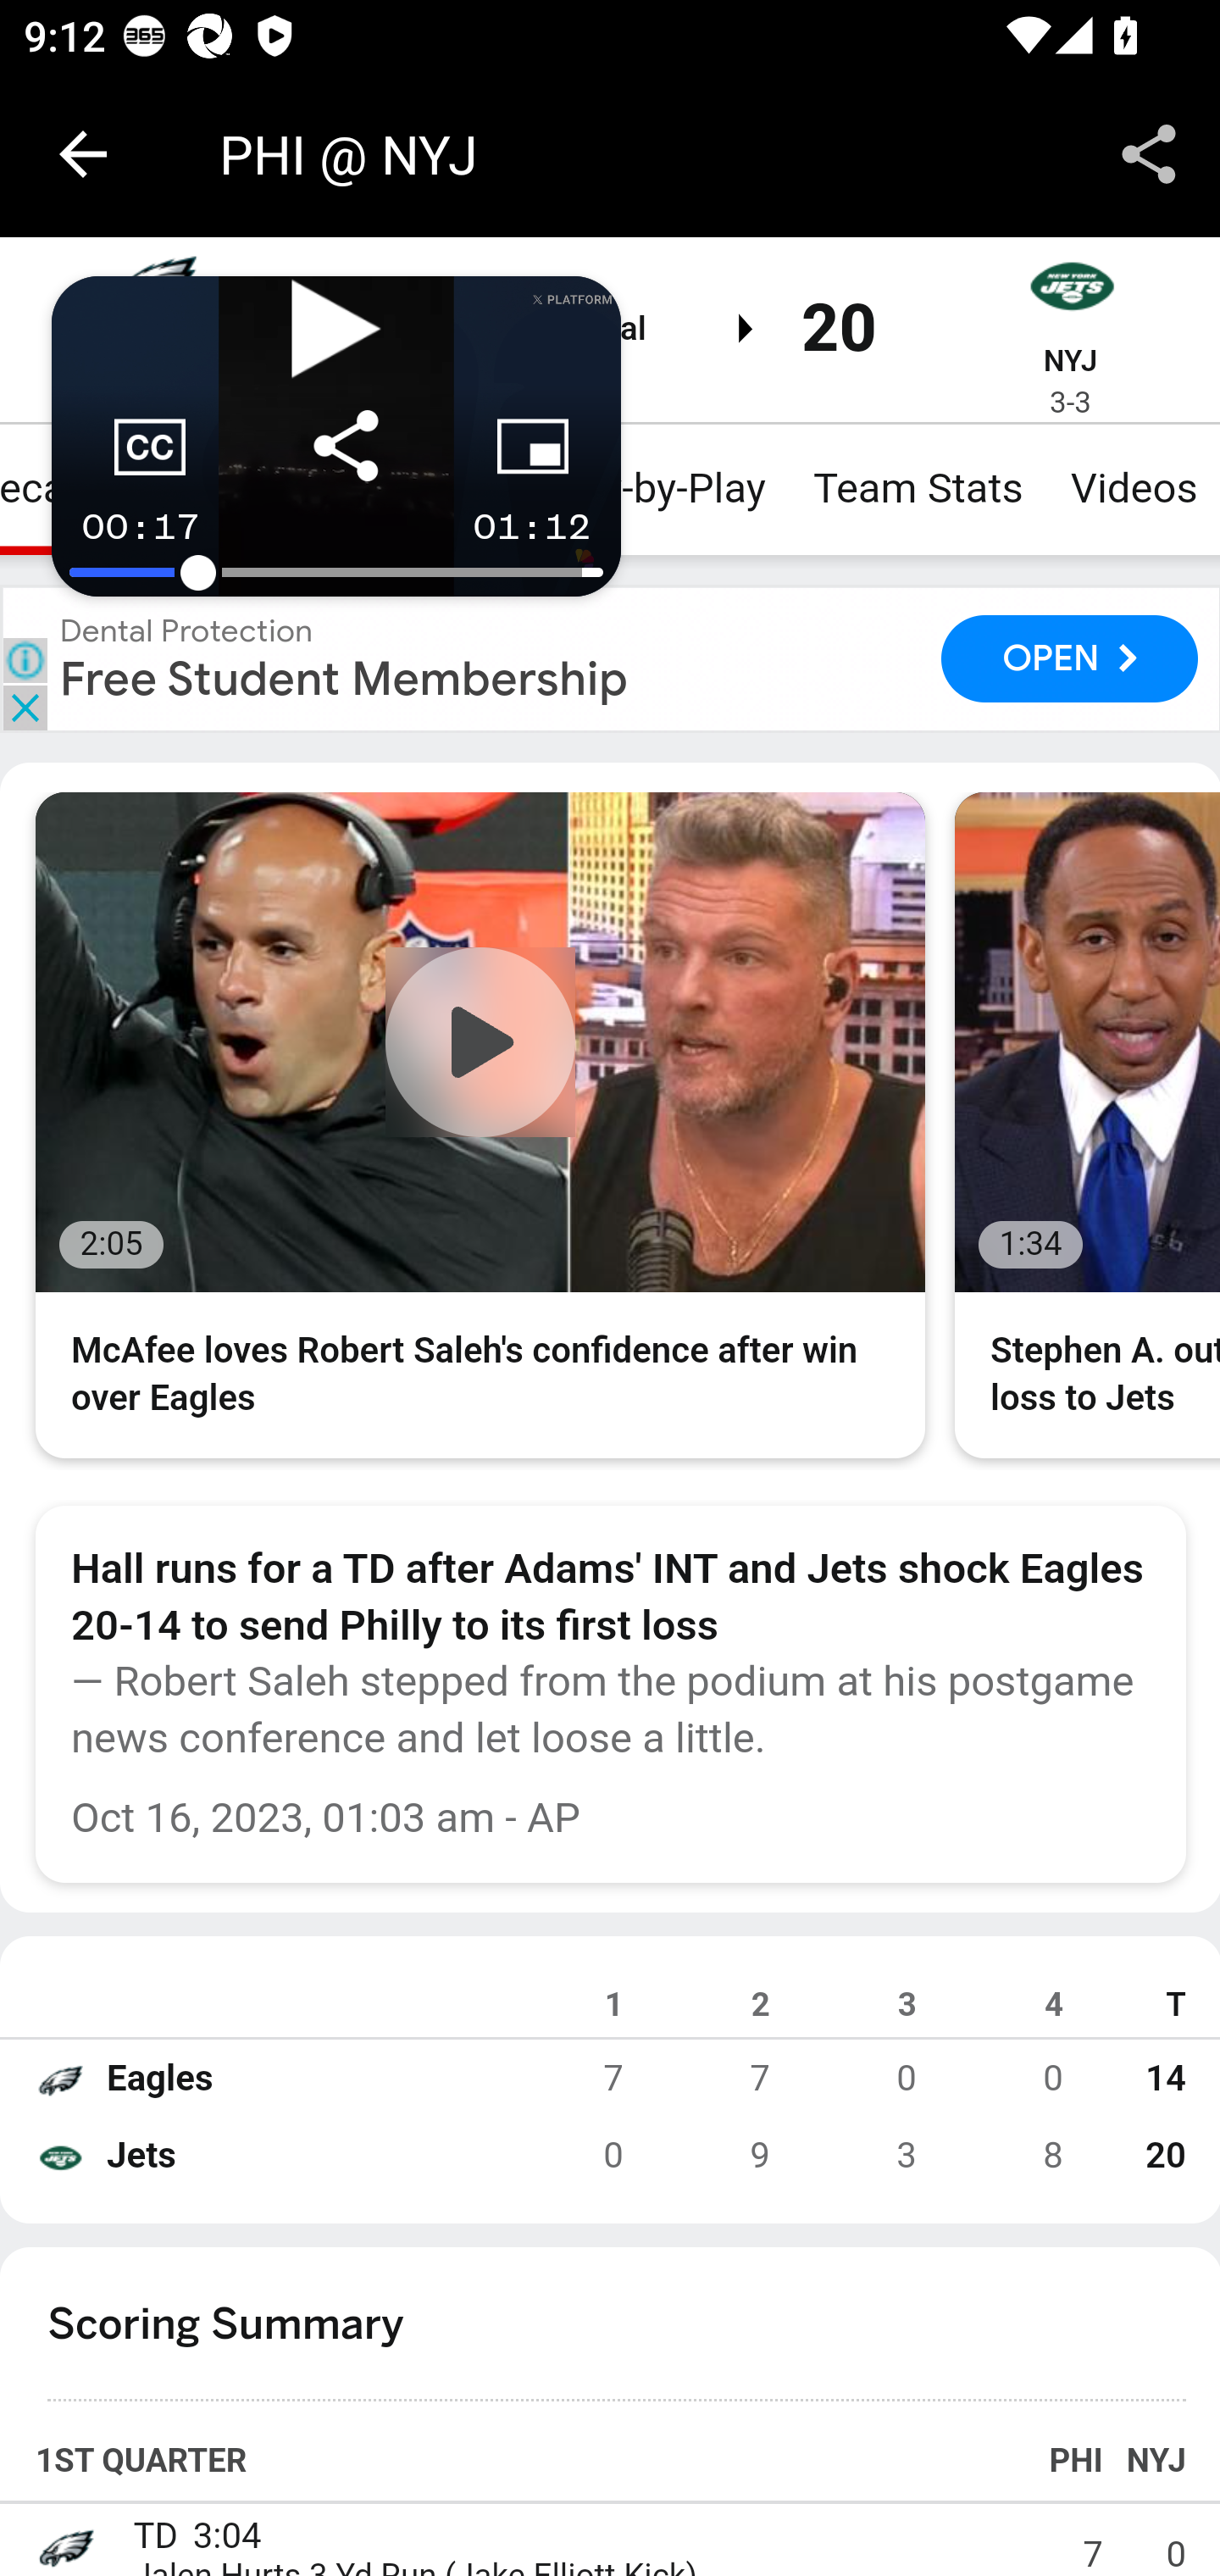 Image resolution: width=1220 pixels, height=2576 pixels. I want to click on Dental Protection, so click(186, 630).